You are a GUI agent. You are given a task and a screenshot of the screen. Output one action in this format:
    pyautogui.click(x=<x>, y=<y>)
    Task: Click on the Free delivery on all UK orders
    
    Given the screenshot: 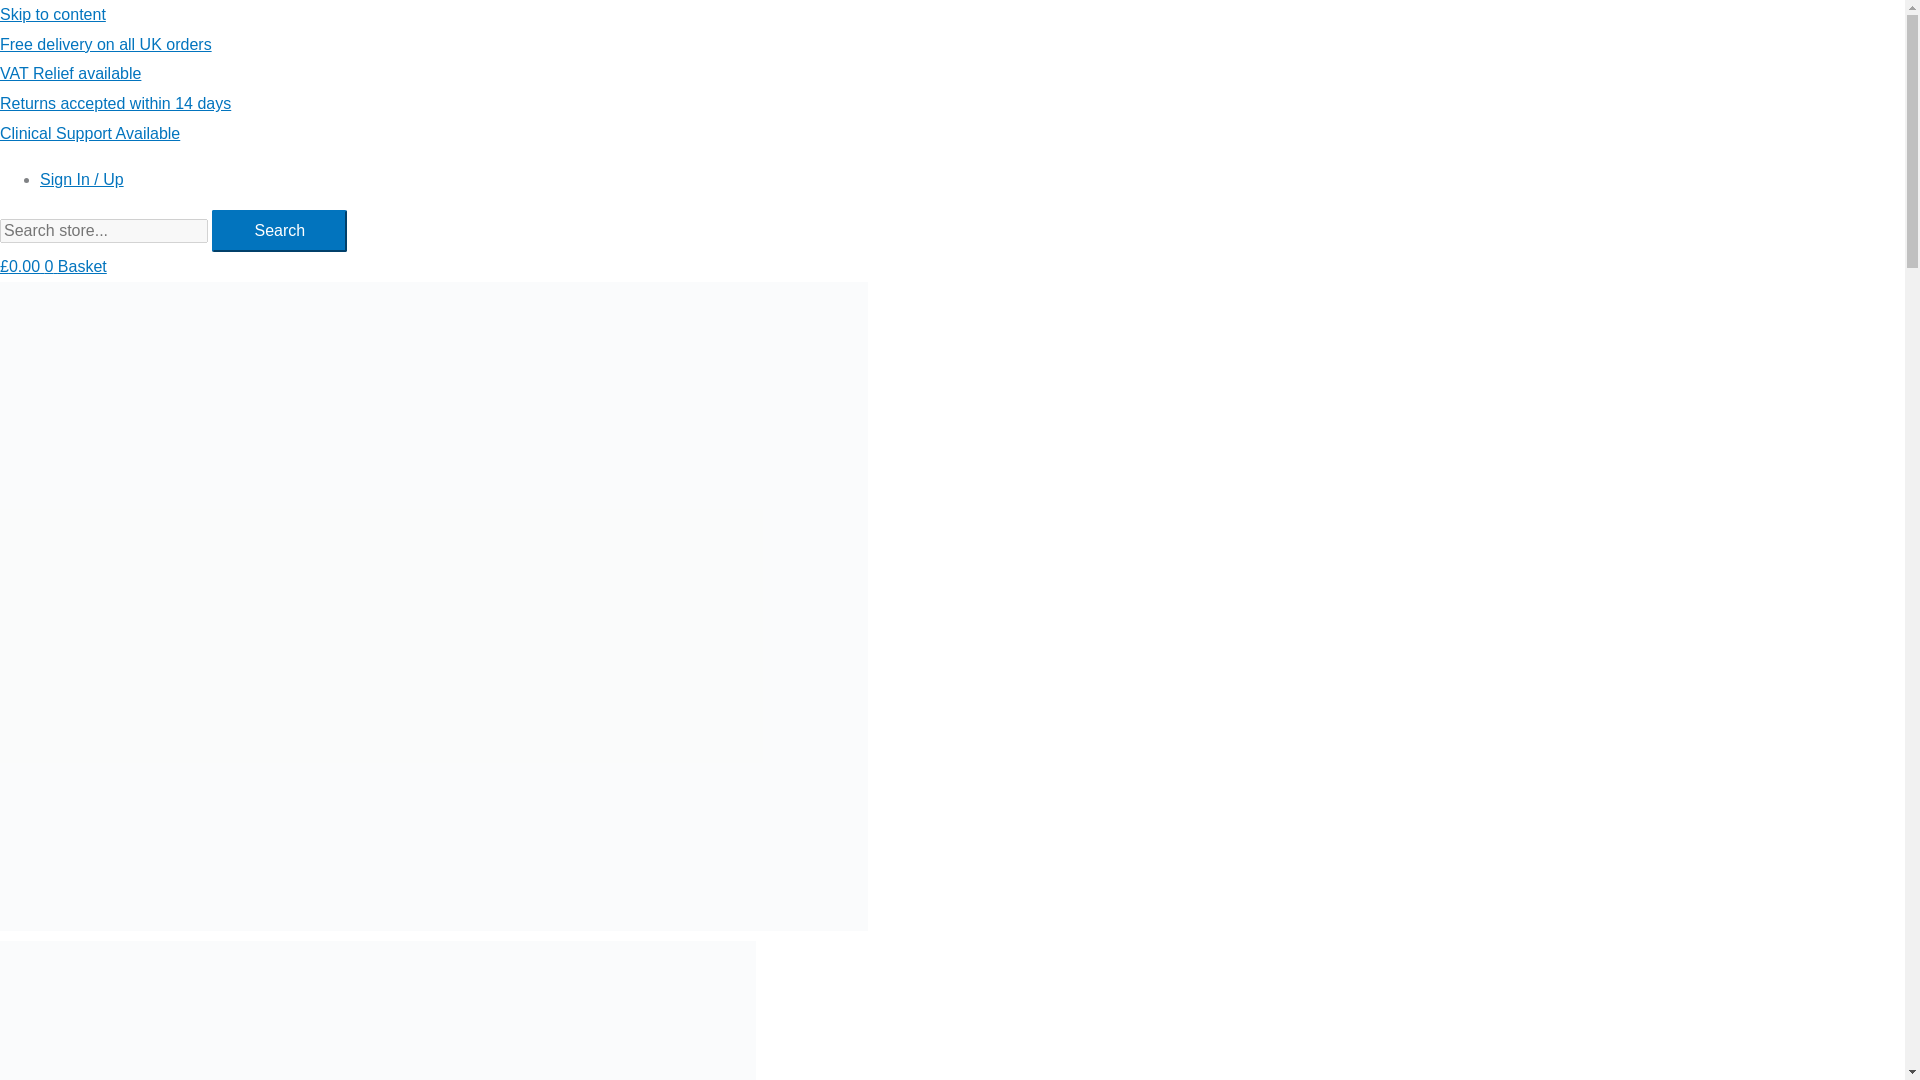 What is the action you would take?
    pyautogui.click(x=106, y=44)
    